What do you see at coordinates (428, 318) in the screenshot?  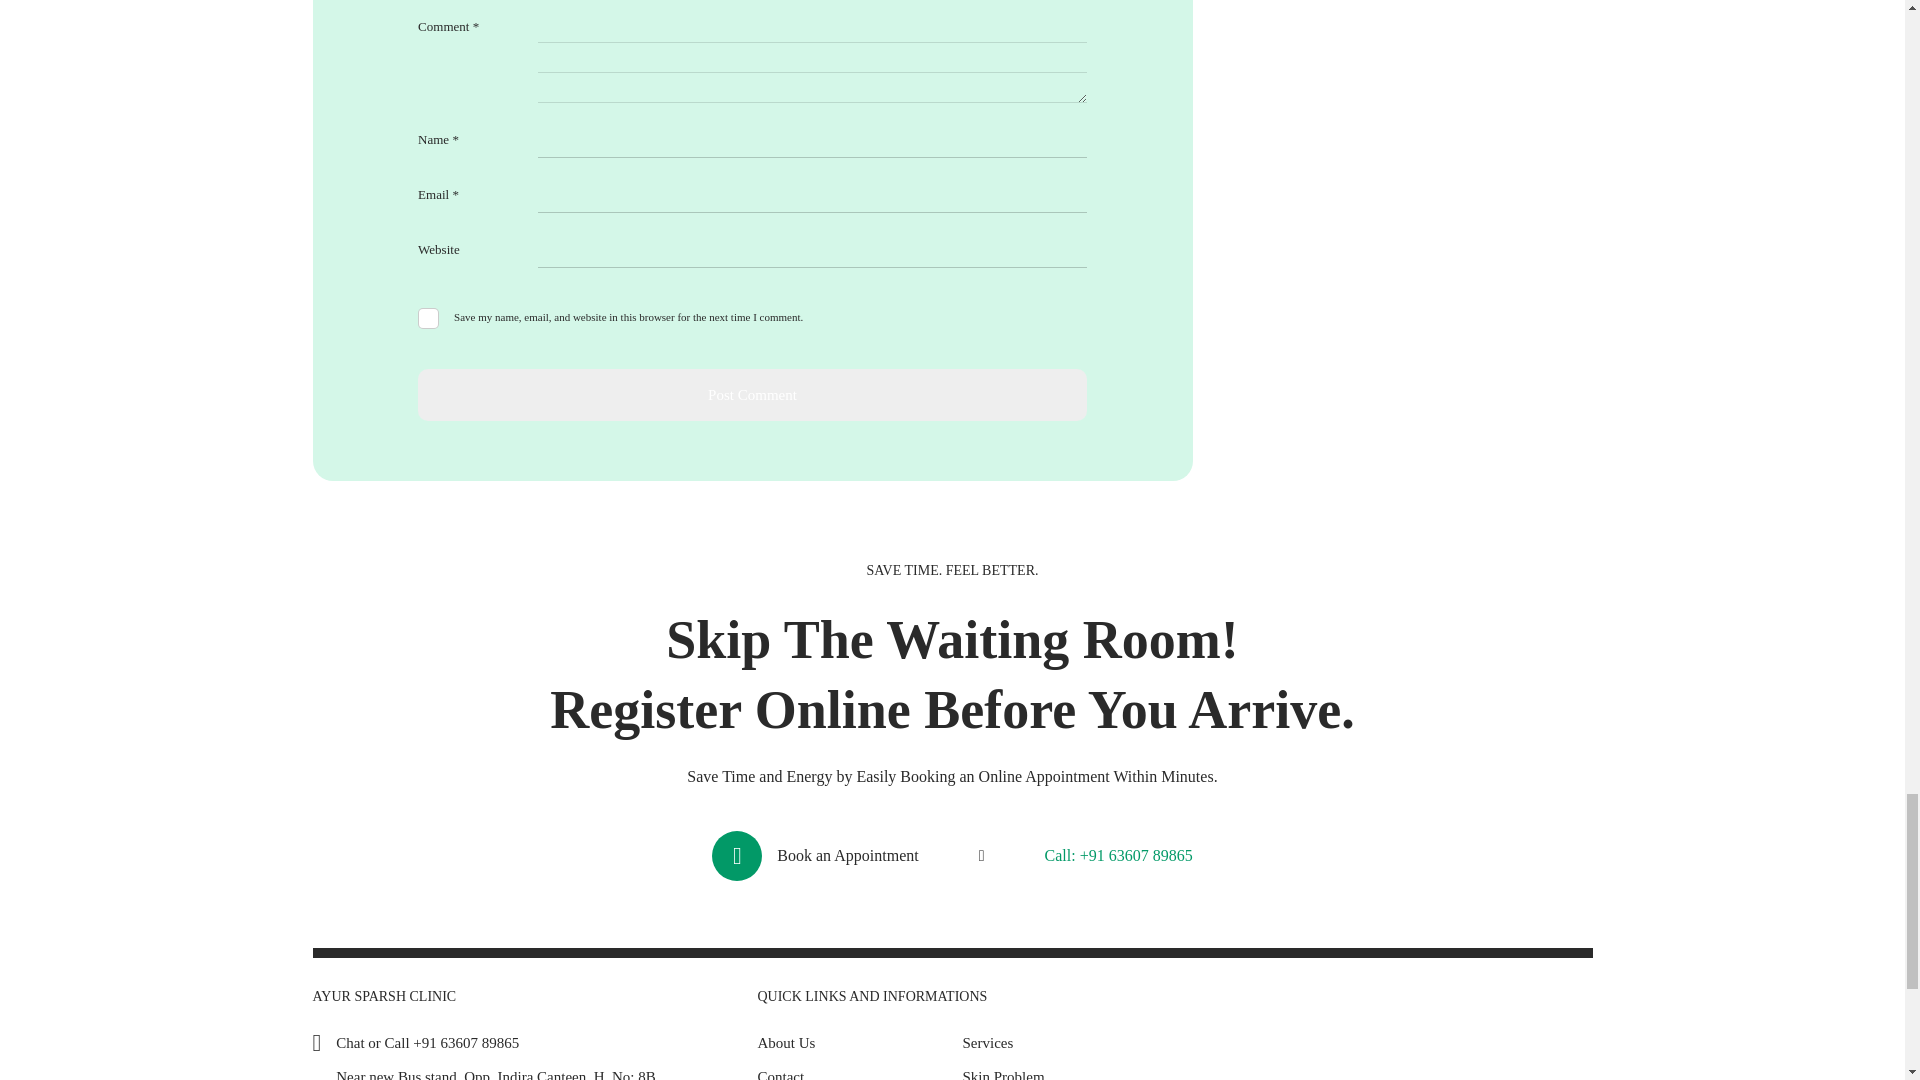 I see `yes` at bounding box center [428, 318].